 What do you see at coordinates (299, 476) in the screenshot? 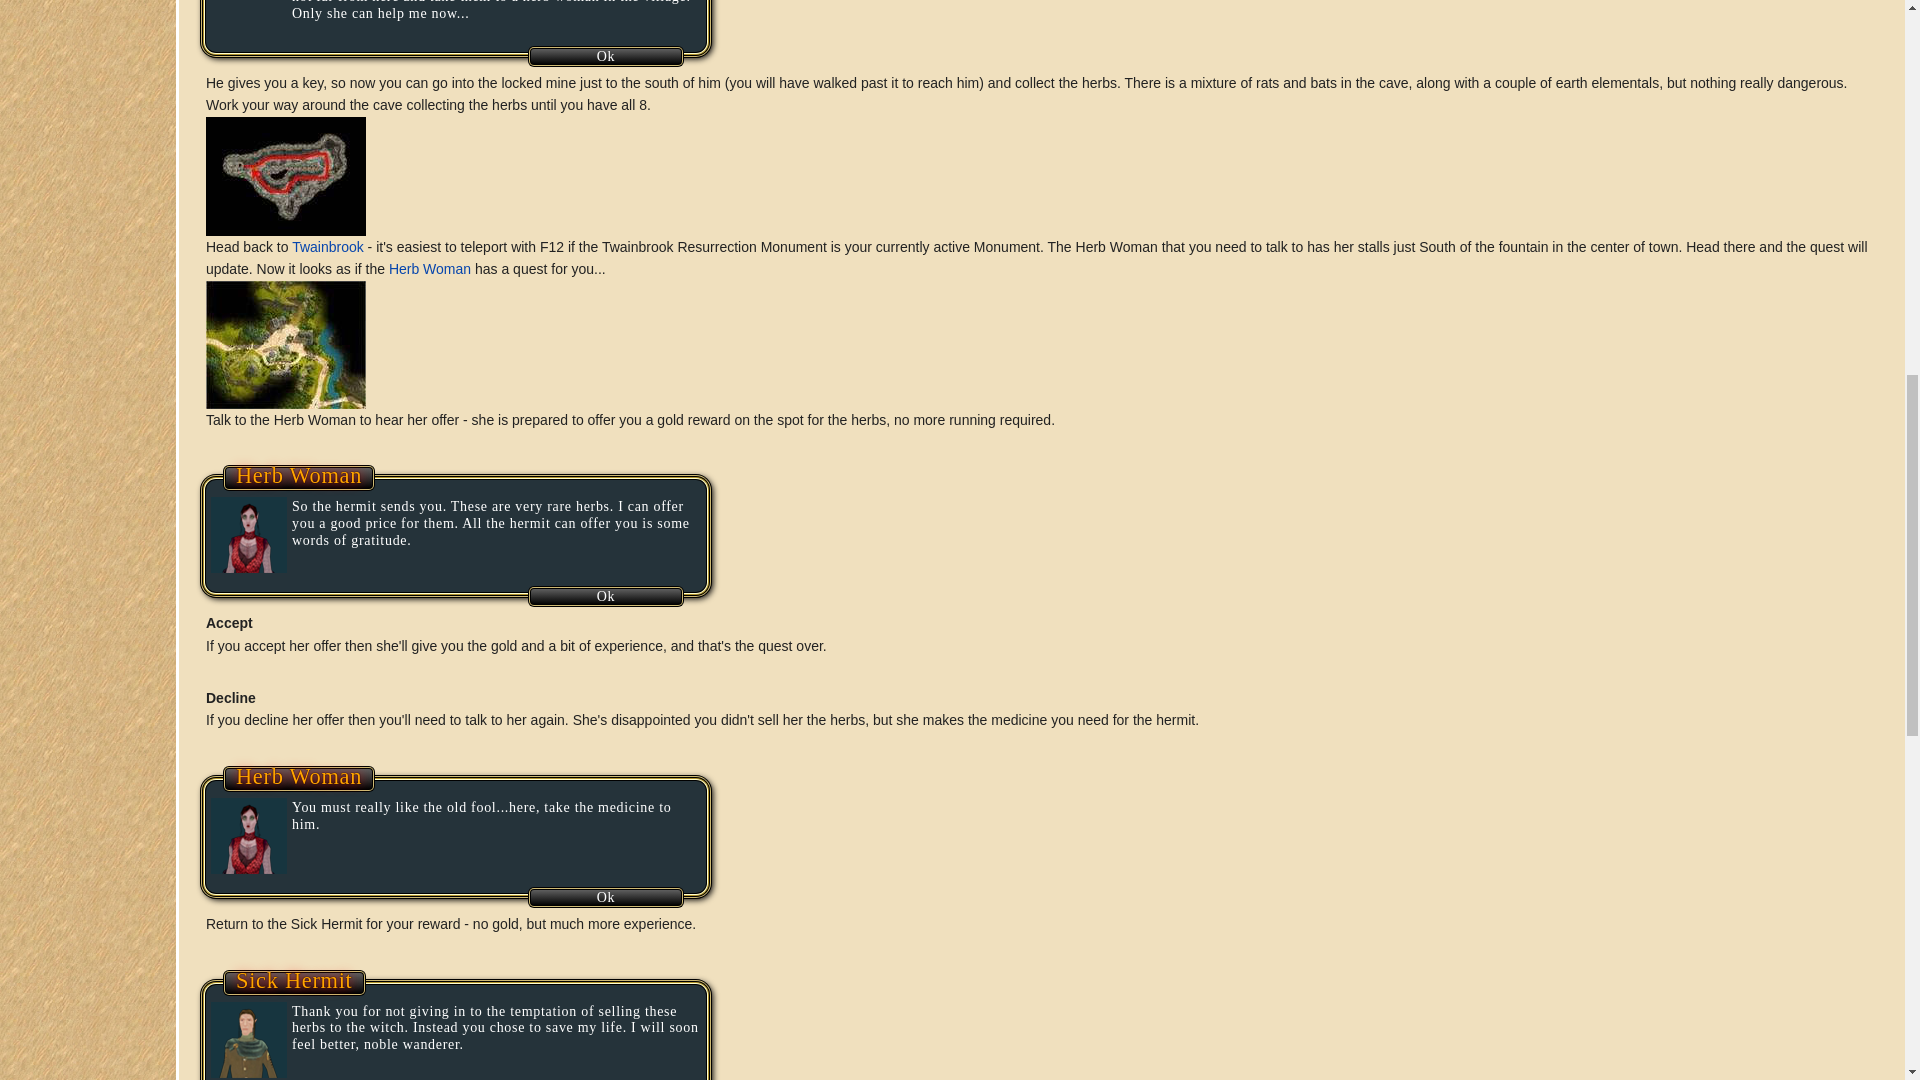
I see `Sacred 2:Herb Woman` at bounding box center [299, 476].